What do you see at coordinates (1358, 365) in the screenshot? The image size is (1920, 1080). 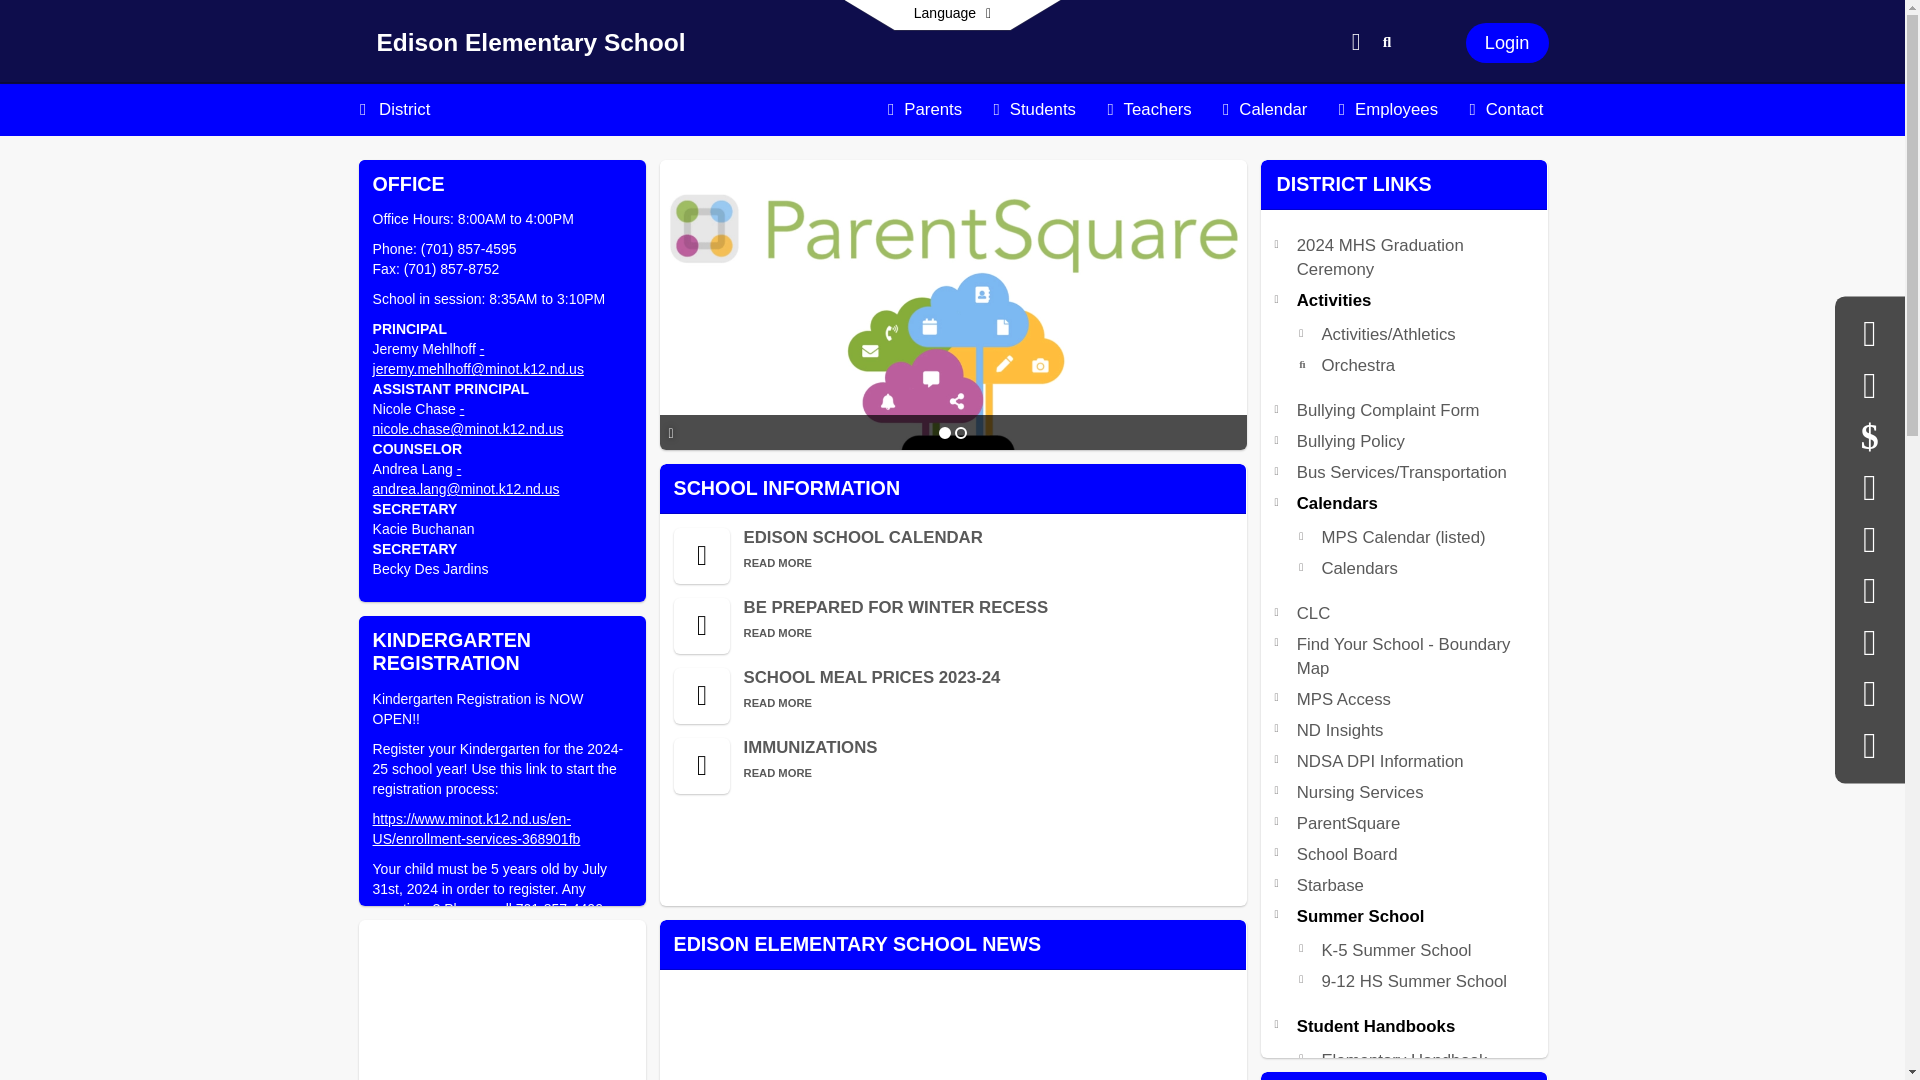 I see `Orchestra` at bounding box center [1358, 365].